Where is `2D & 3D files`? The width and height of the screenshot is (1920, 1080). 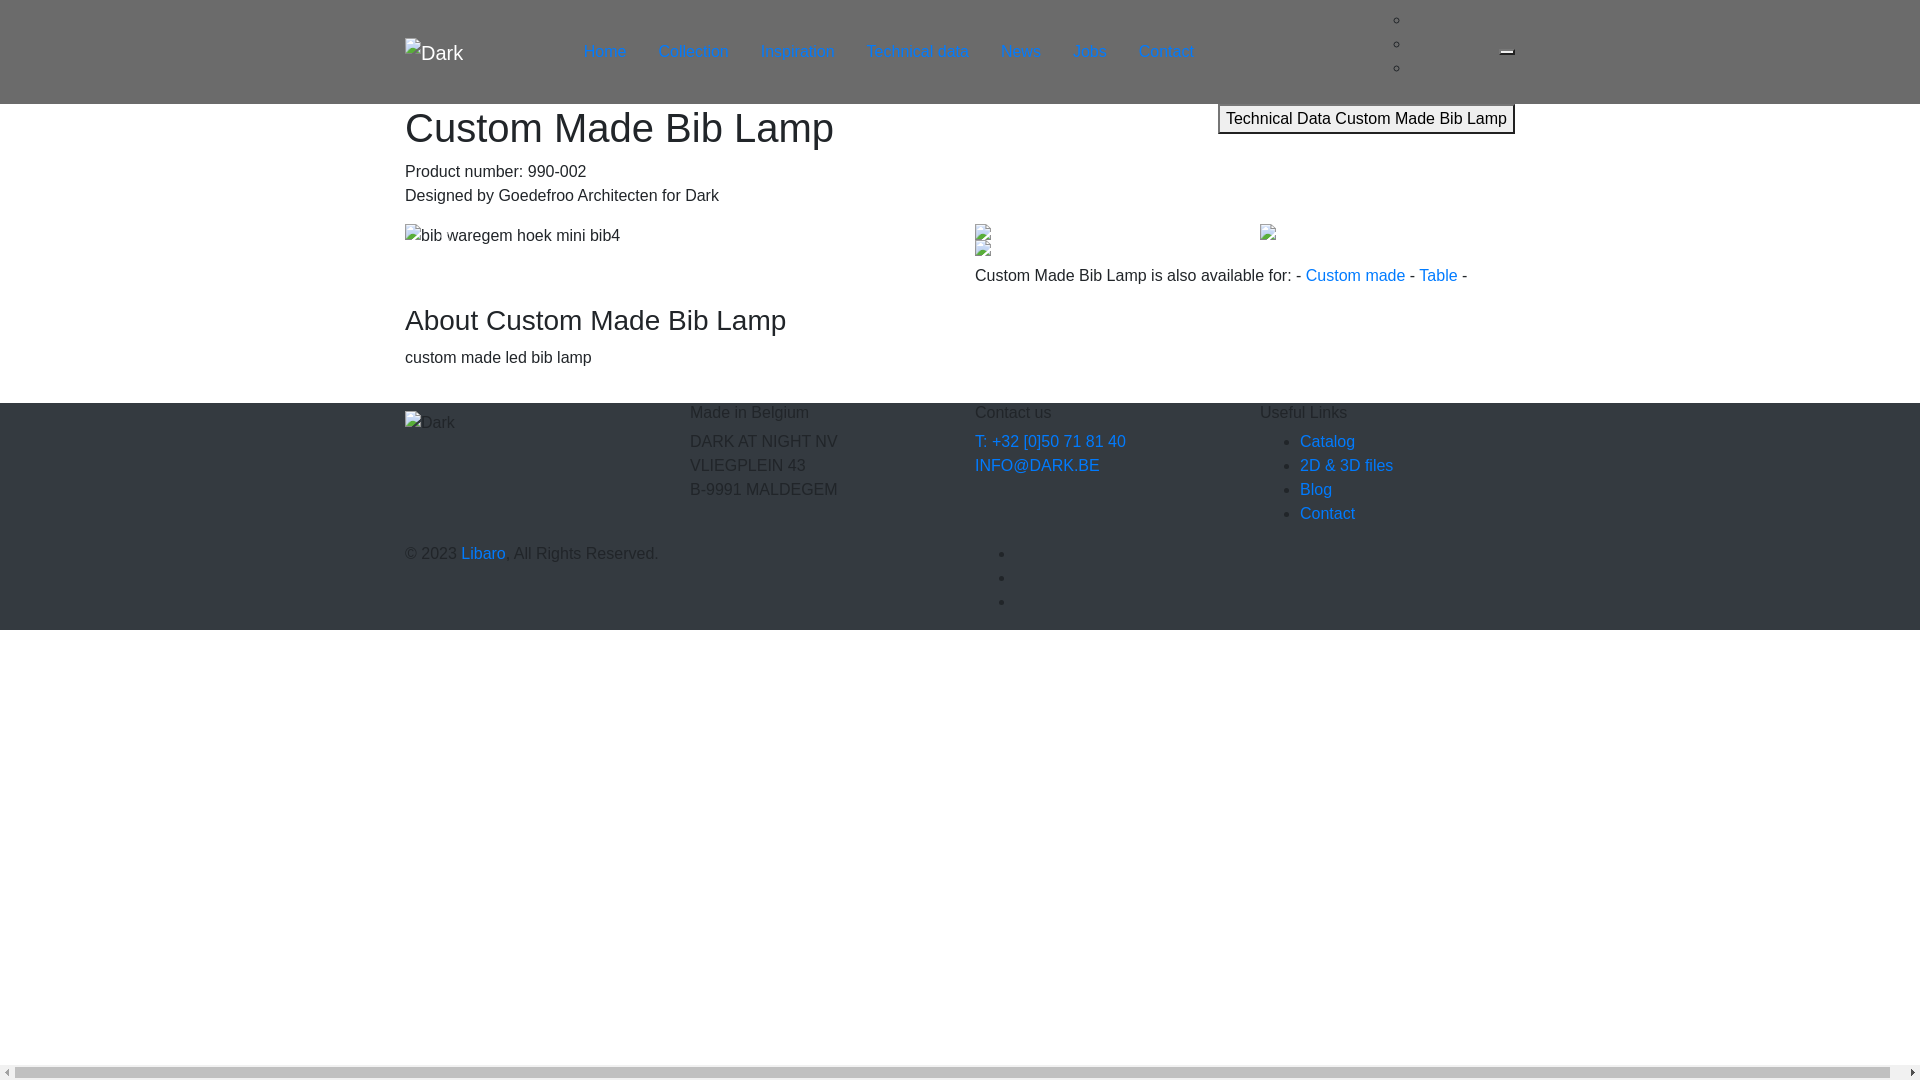 2D & 3D files is located at coordinates (1346, 466).